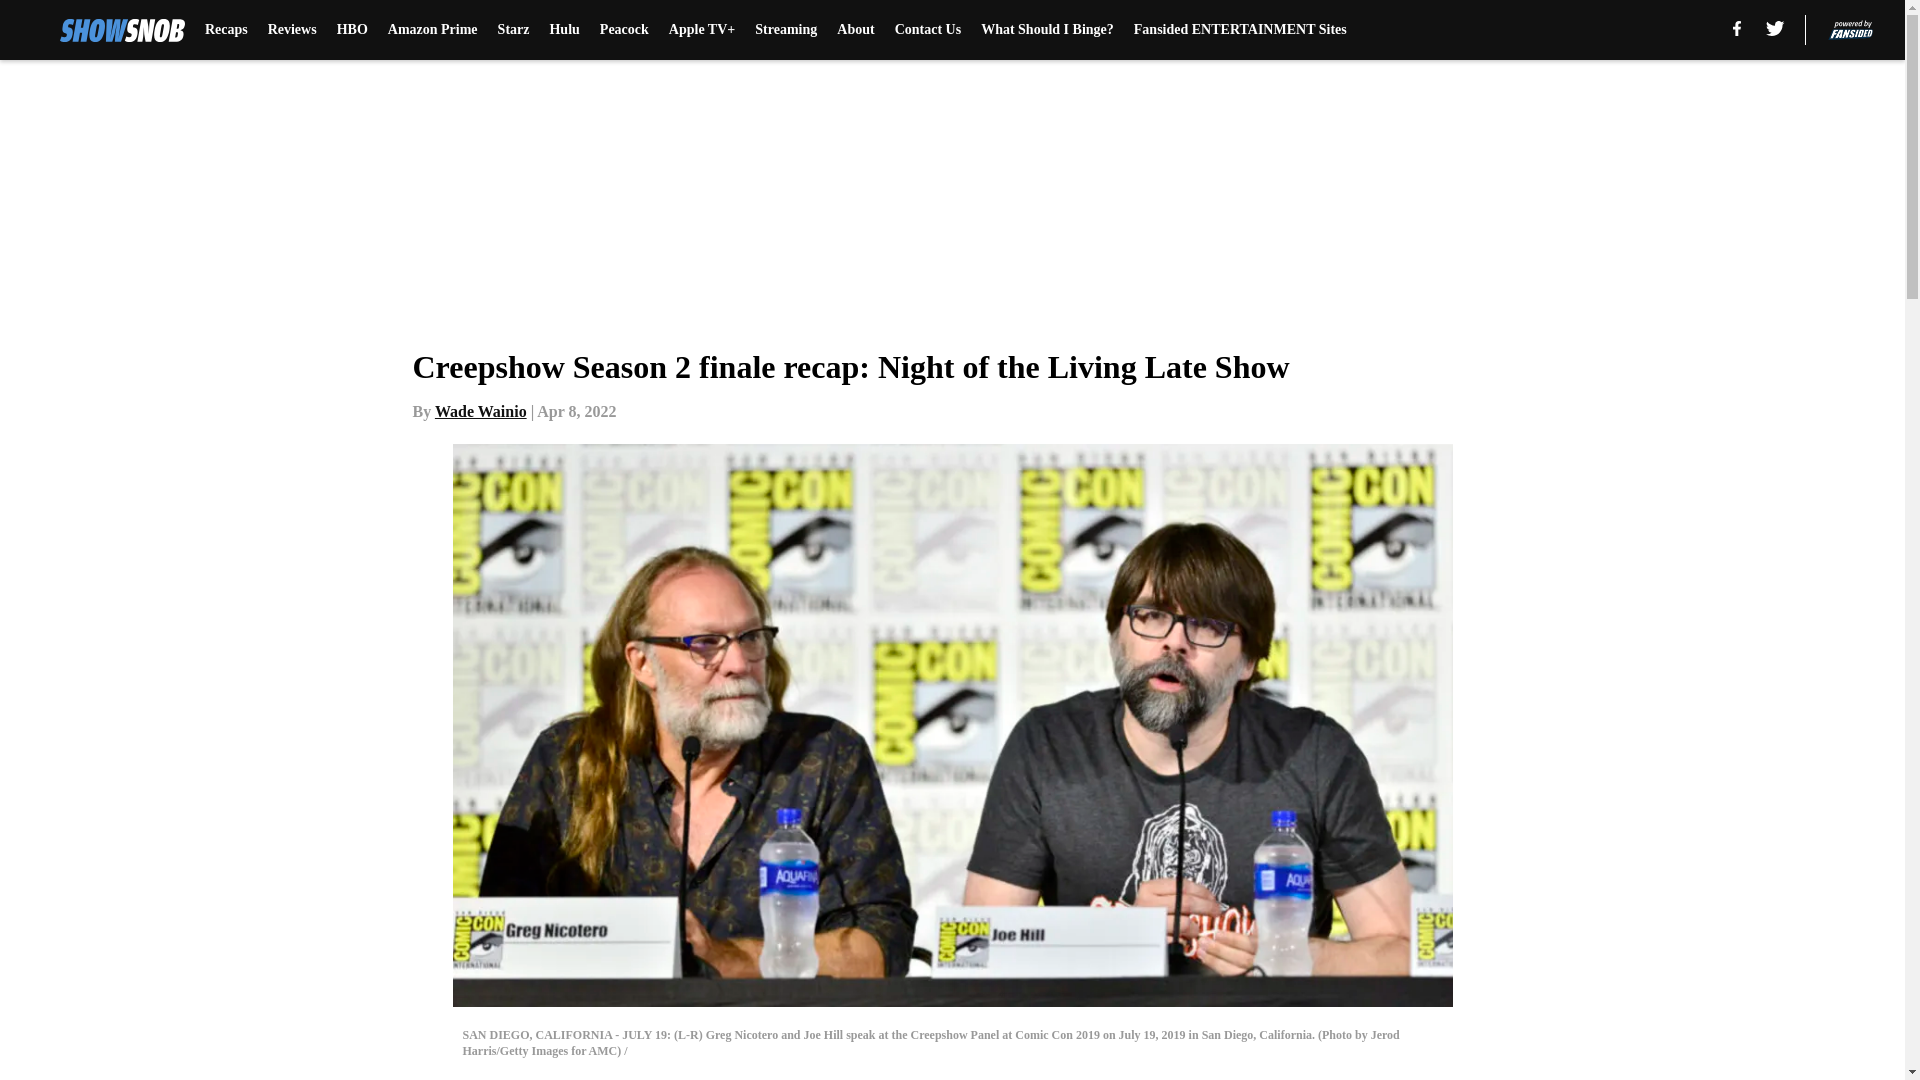 The image size is (1920, 1080). What do you see at coordinates (513, 30) in the screenshot?
I see `Starz` at bounding box center [513, 30].